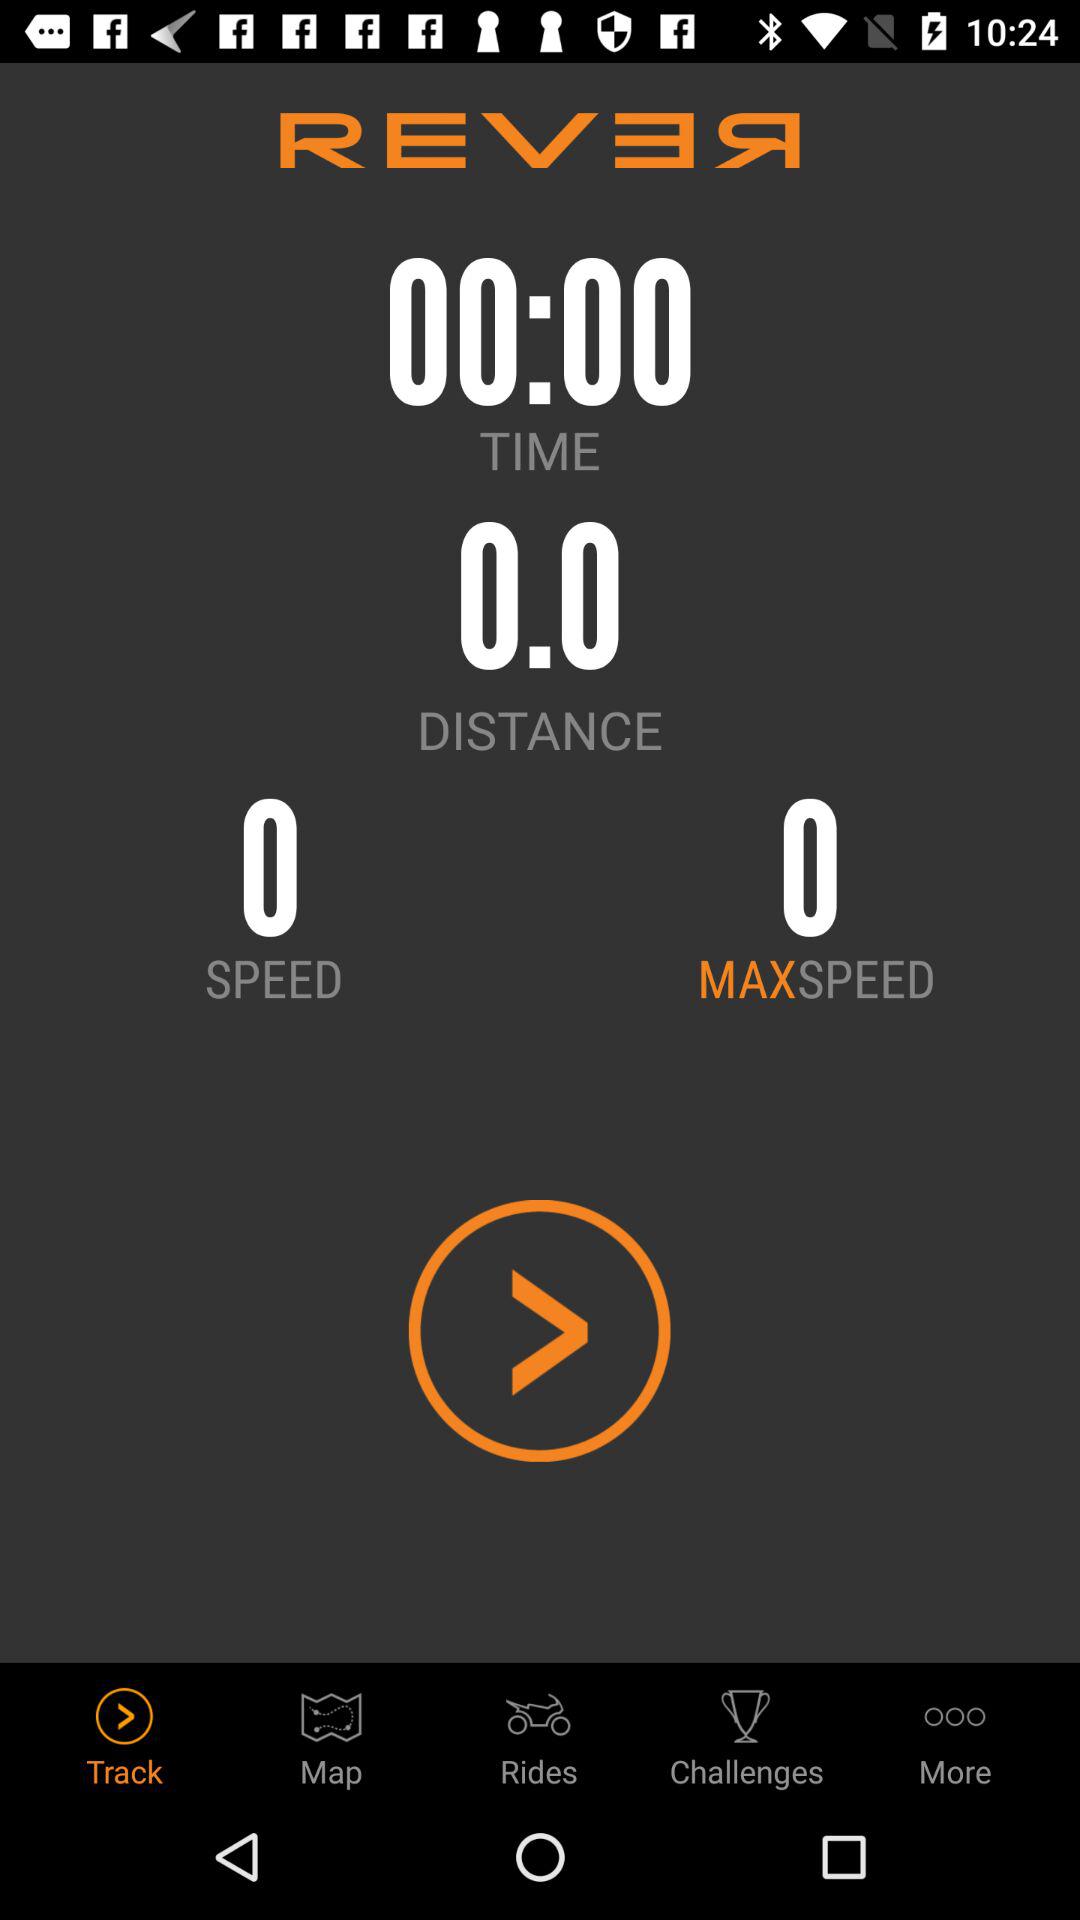 Image resolution: width=1080 pixels, height=1920 pixels. I want to click on launch rides item, so click(539, 1732).